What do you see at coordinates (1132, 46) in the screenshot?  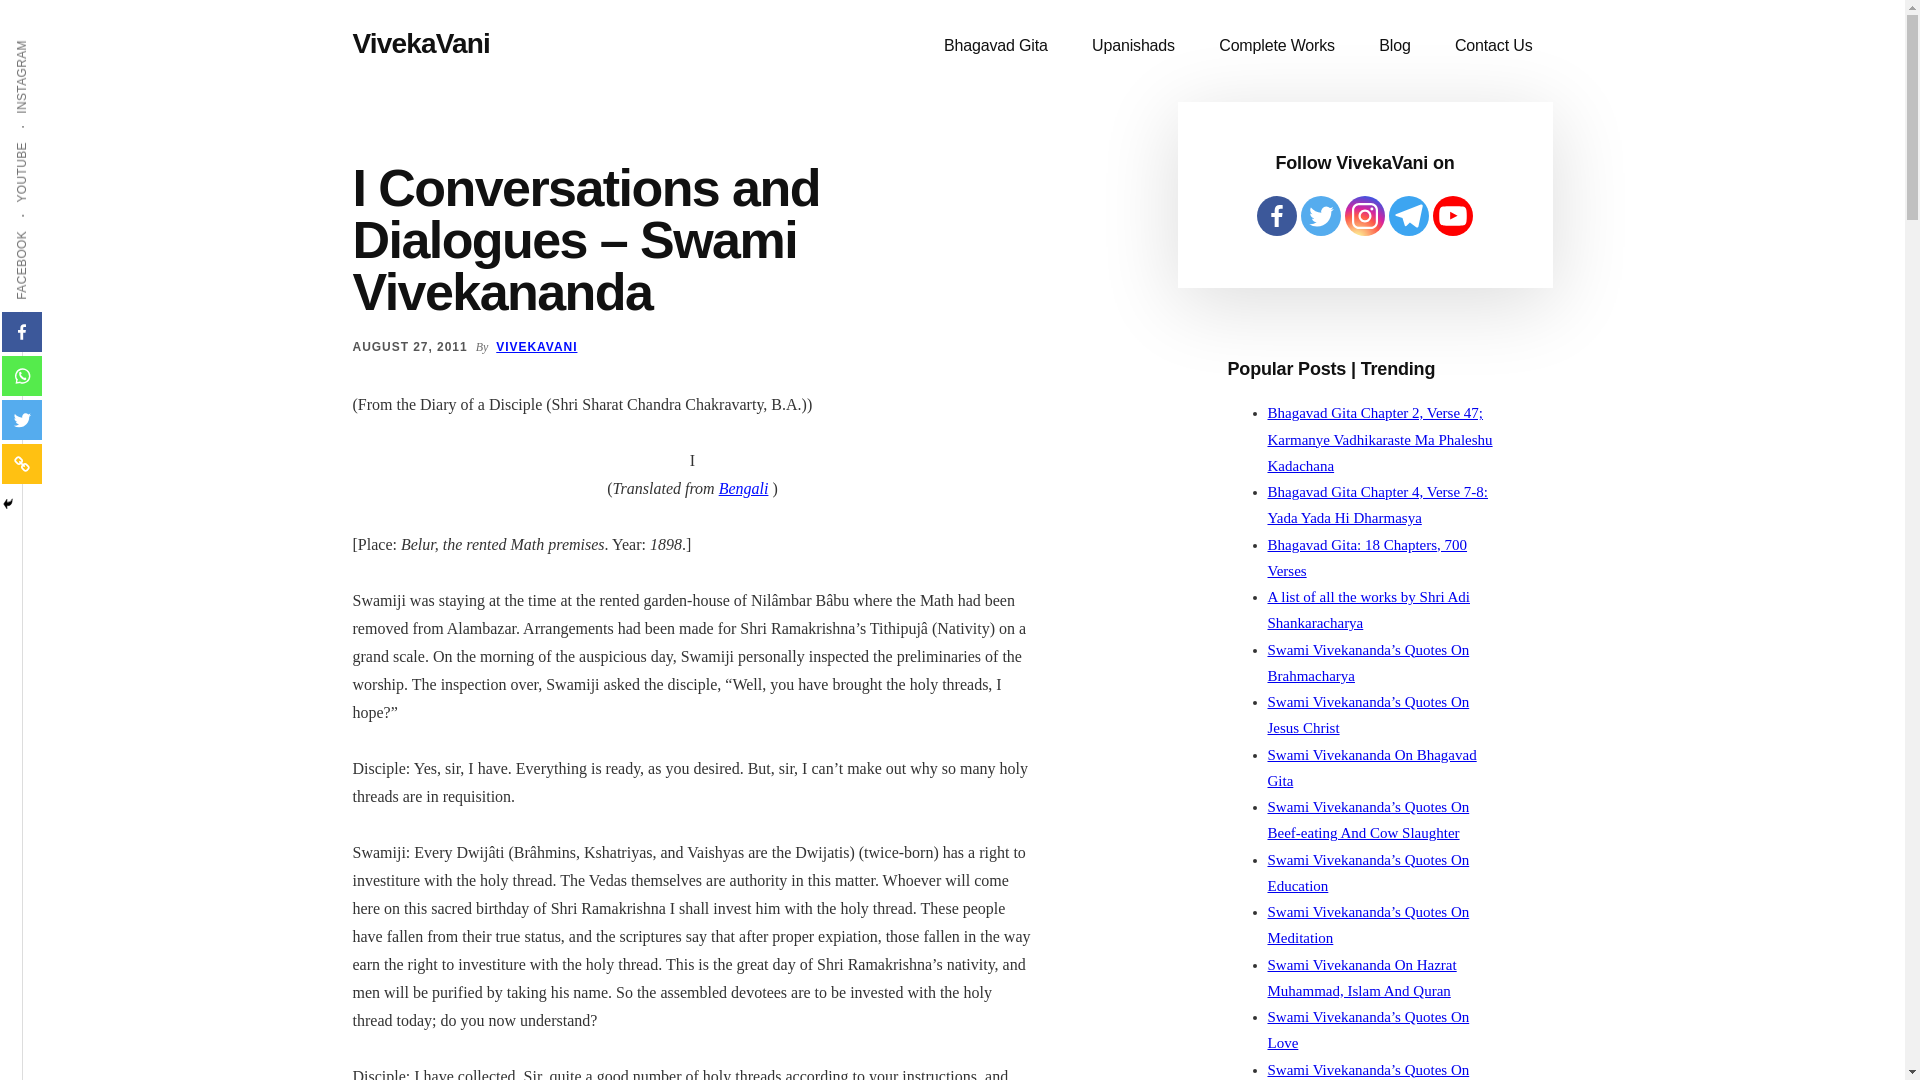 I see `Upanishads` at bounding box center [1132, 46].